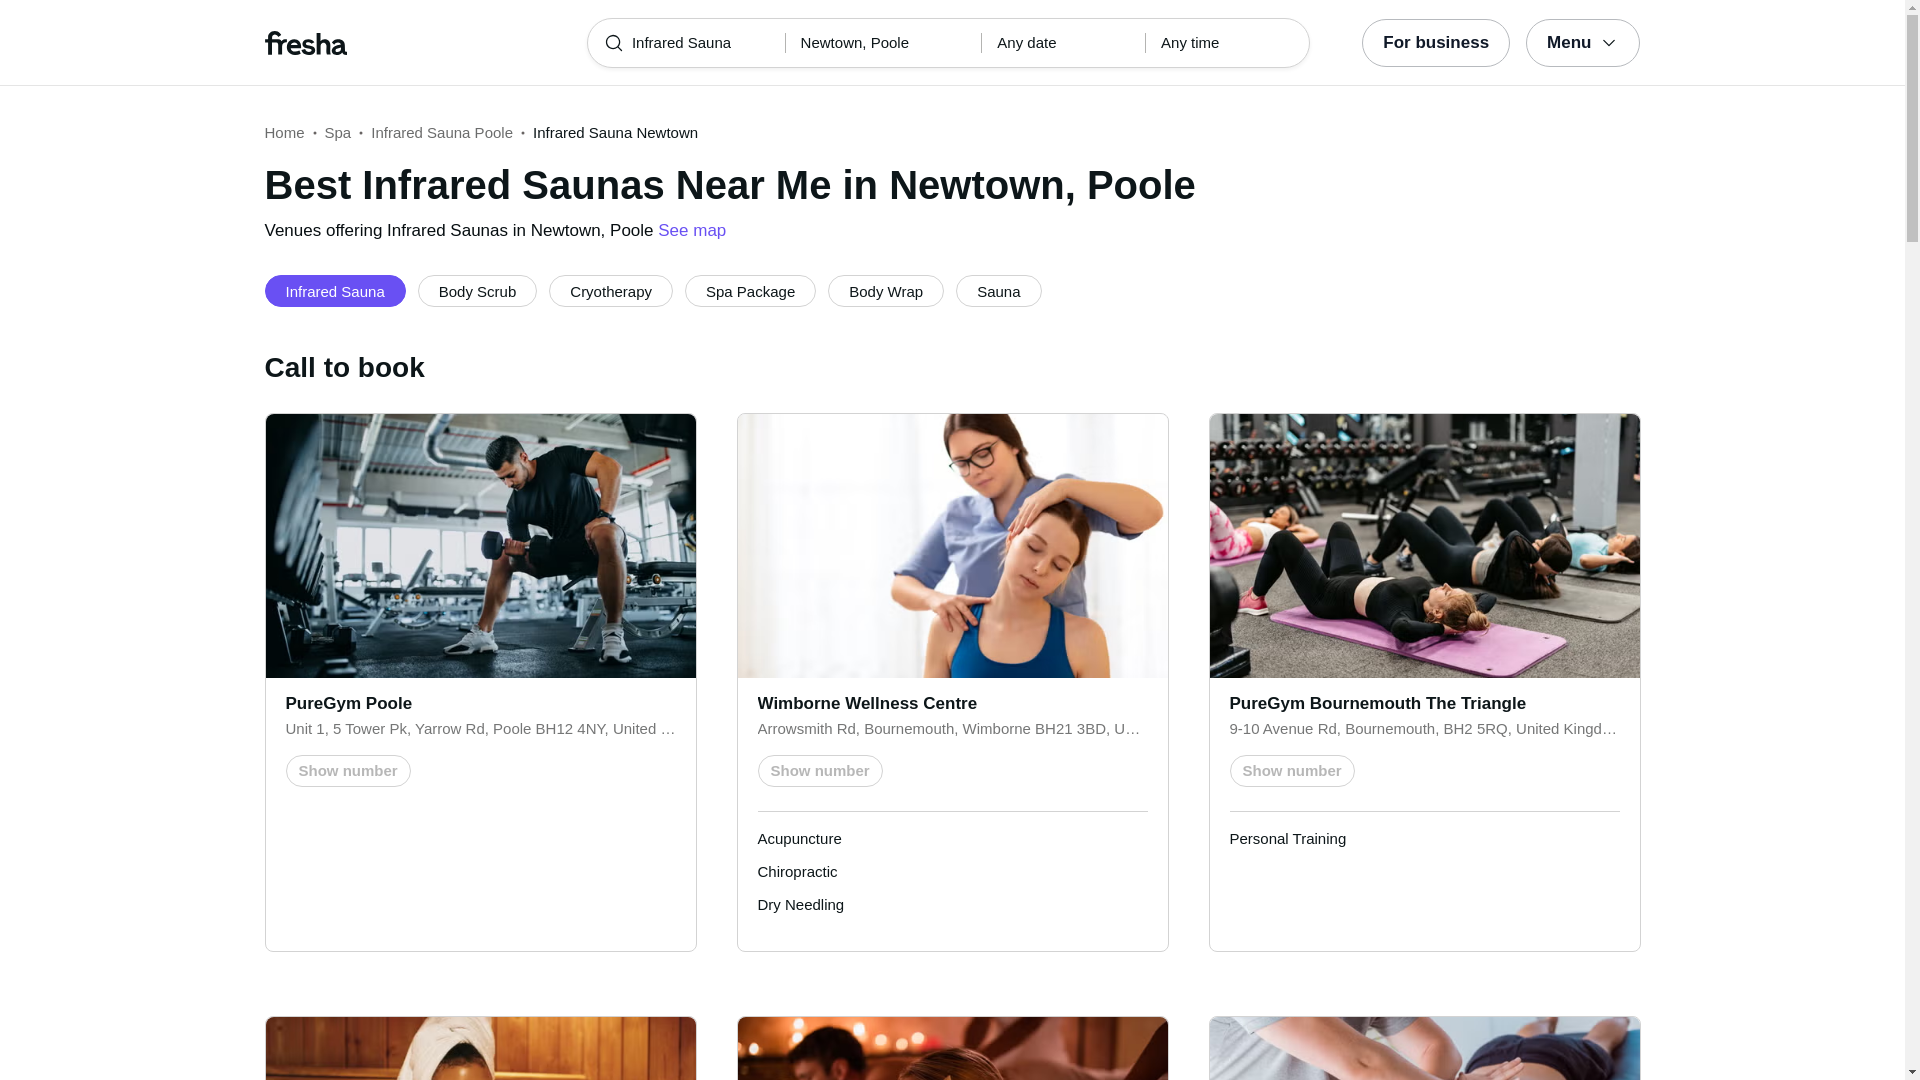 The height and width of the screenshot is (1080, 1920). What do you see at coordinates (441, 132) in the screenshot?
I see `Infrared Sauna Poole` at bounding box center [441, 132].